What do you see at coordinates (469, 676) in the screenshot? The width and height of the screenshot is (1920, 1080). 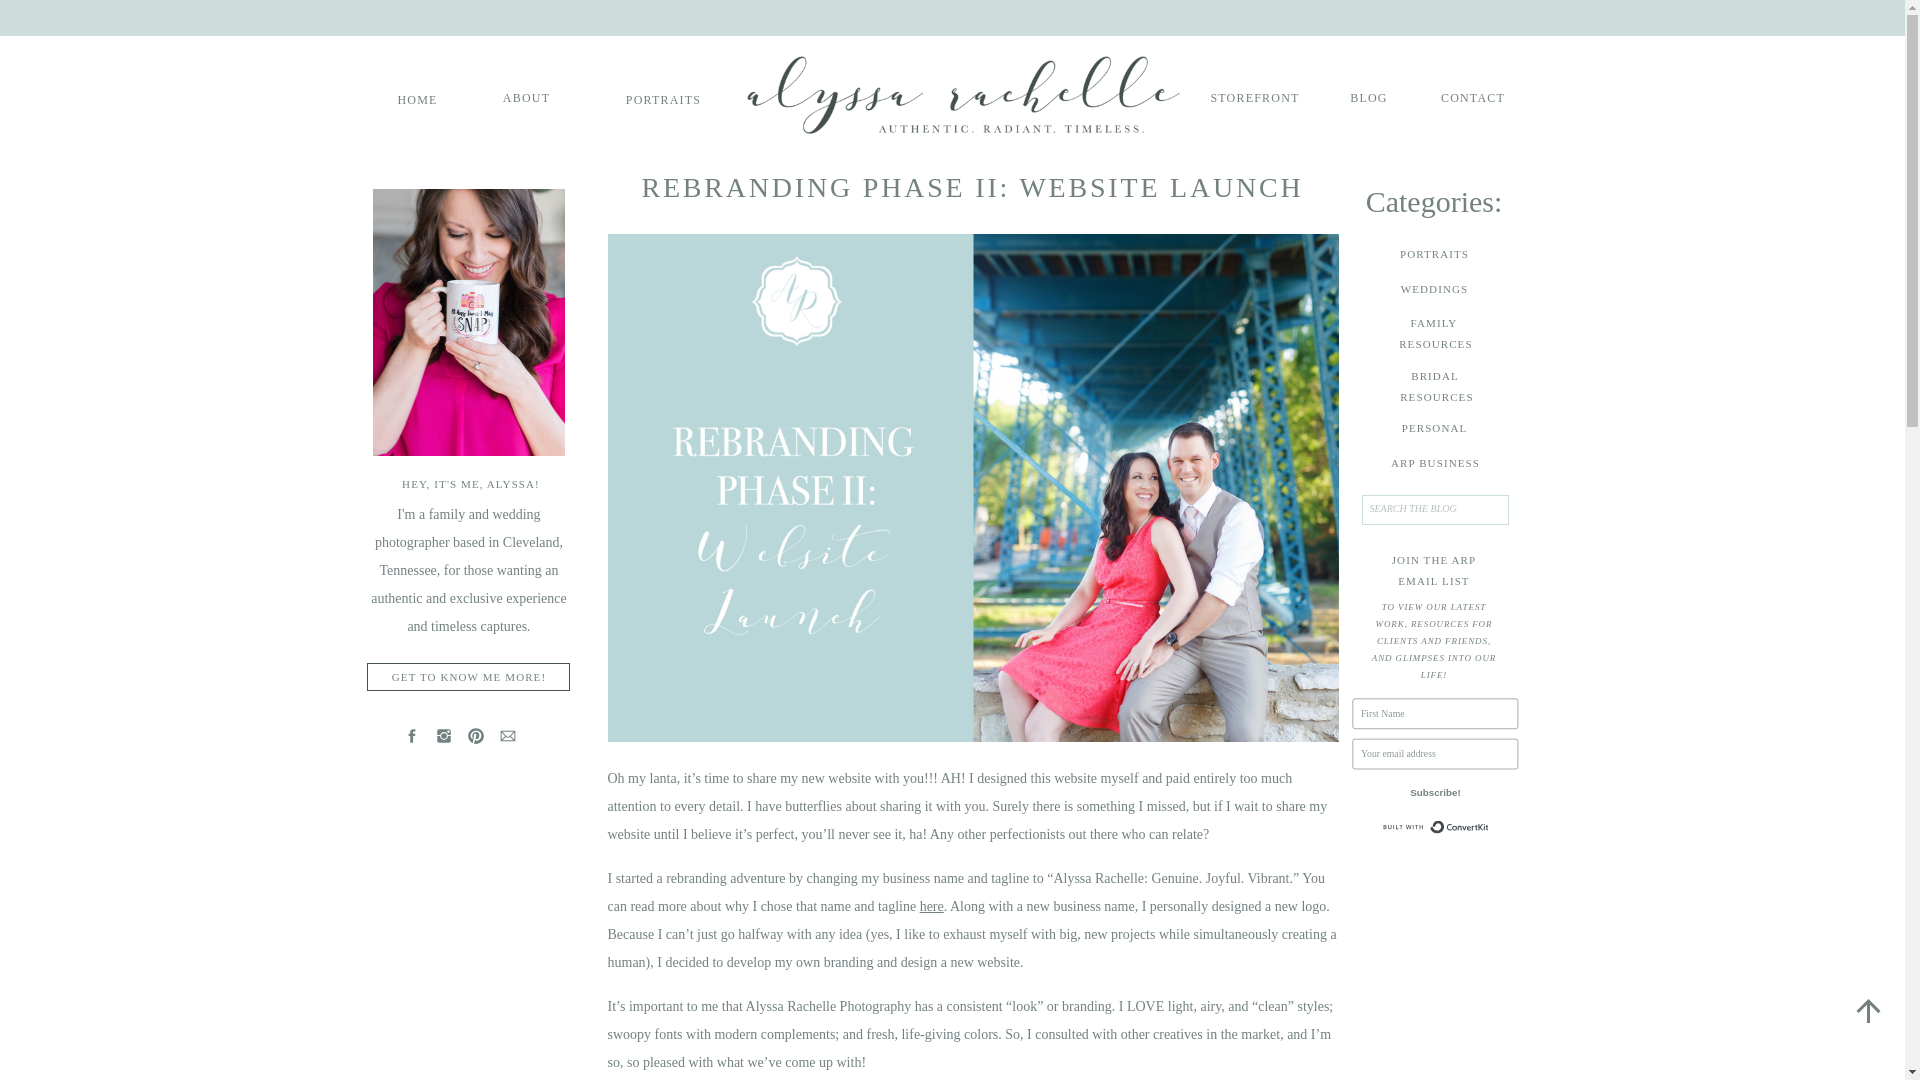 I see `PORTRAITS` at bounding box center [469, 676].